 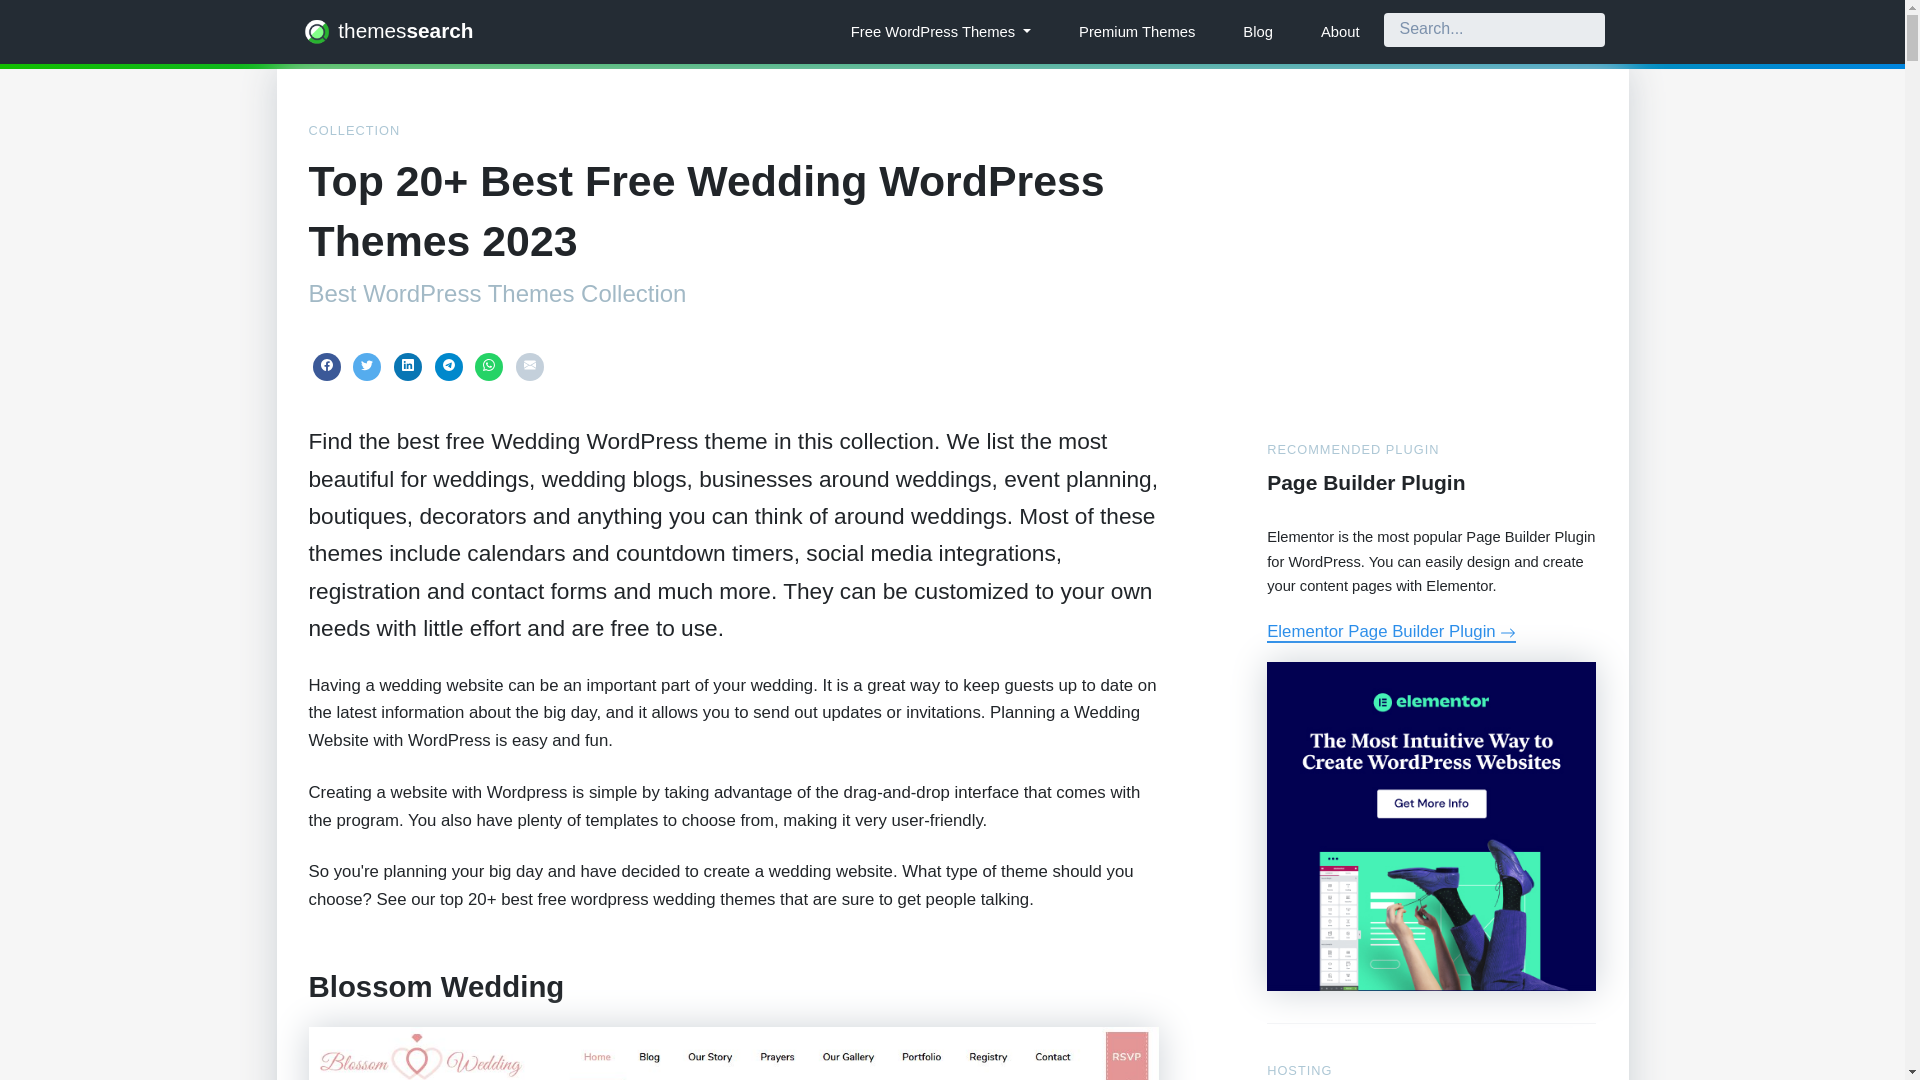 What do you see at coordinates (408, 367) in the screenshot?
I see `Share on linkedin` at bounding box center [408, 367].